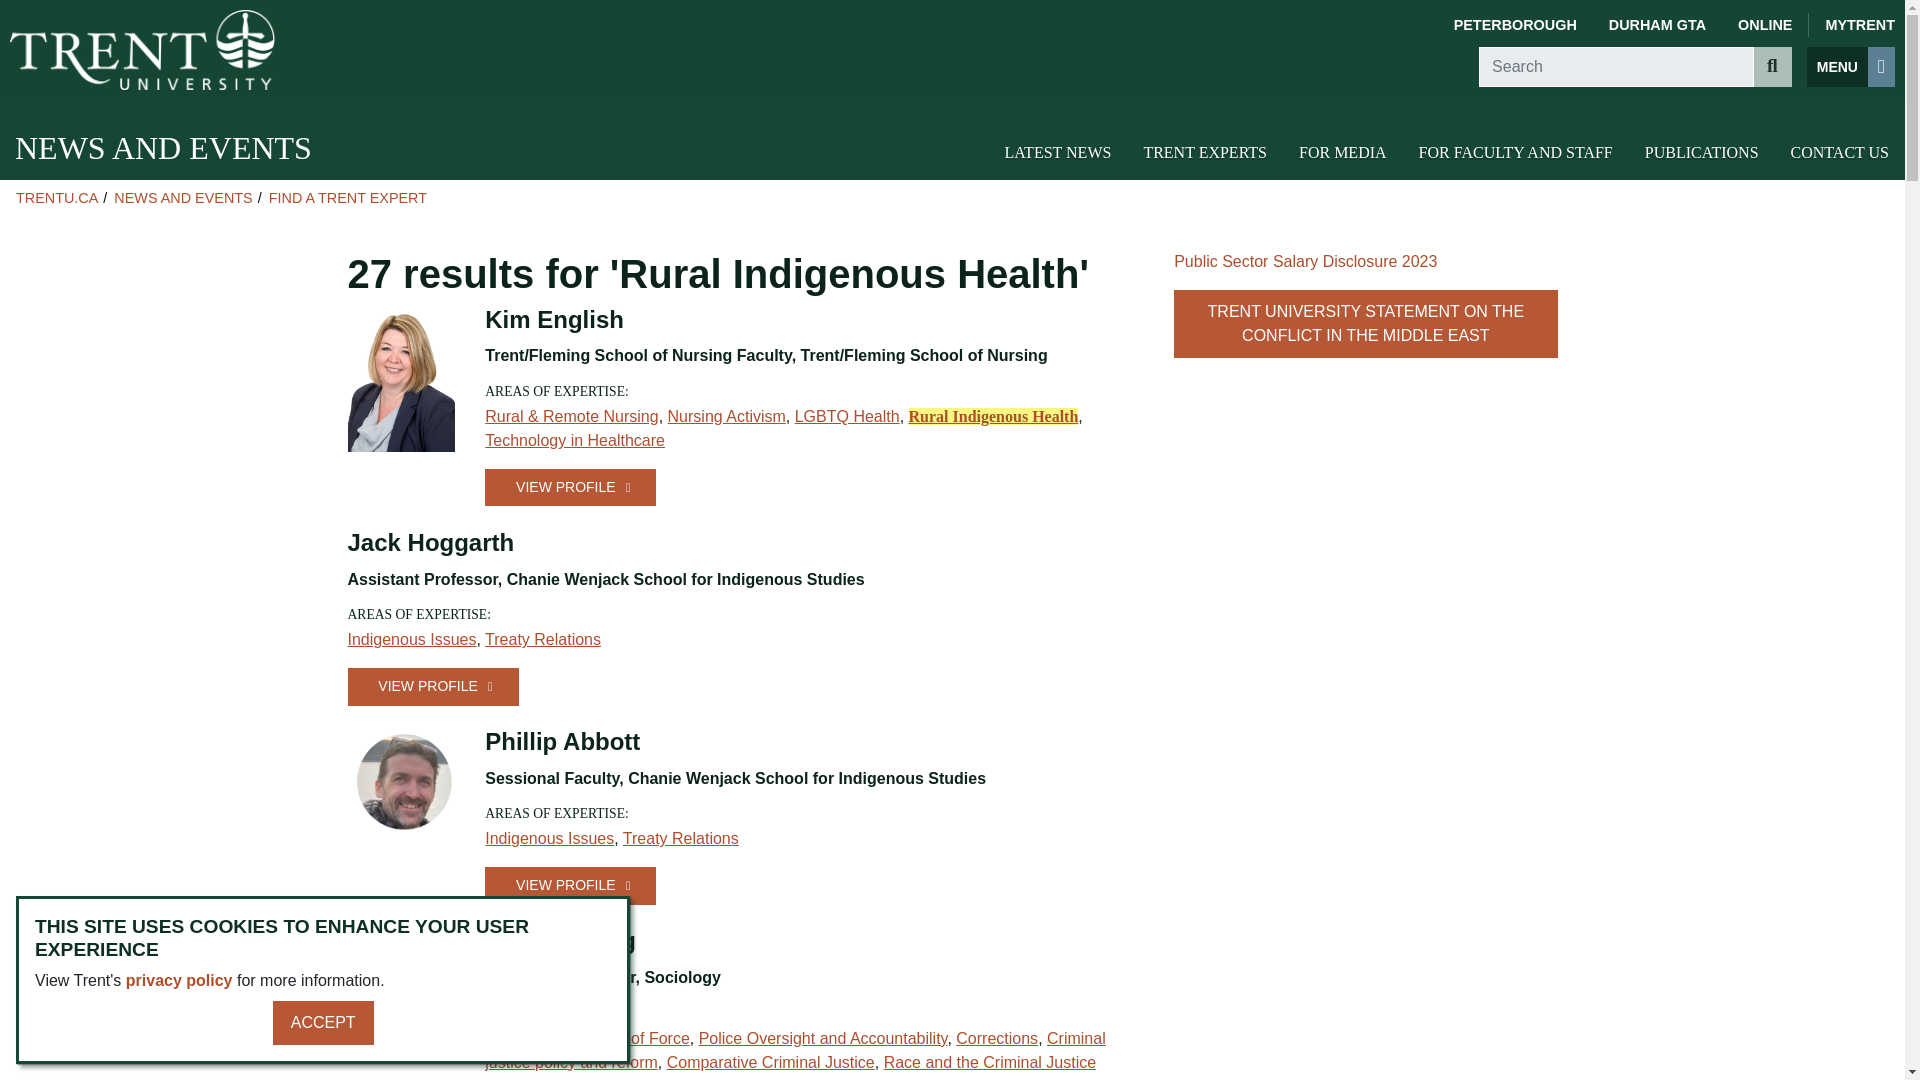 This screenshot has width=1920, height=1080. Describe the element at coordinates (570, 487) in the screenshot. I see `View Profile of Kim English` at that location.